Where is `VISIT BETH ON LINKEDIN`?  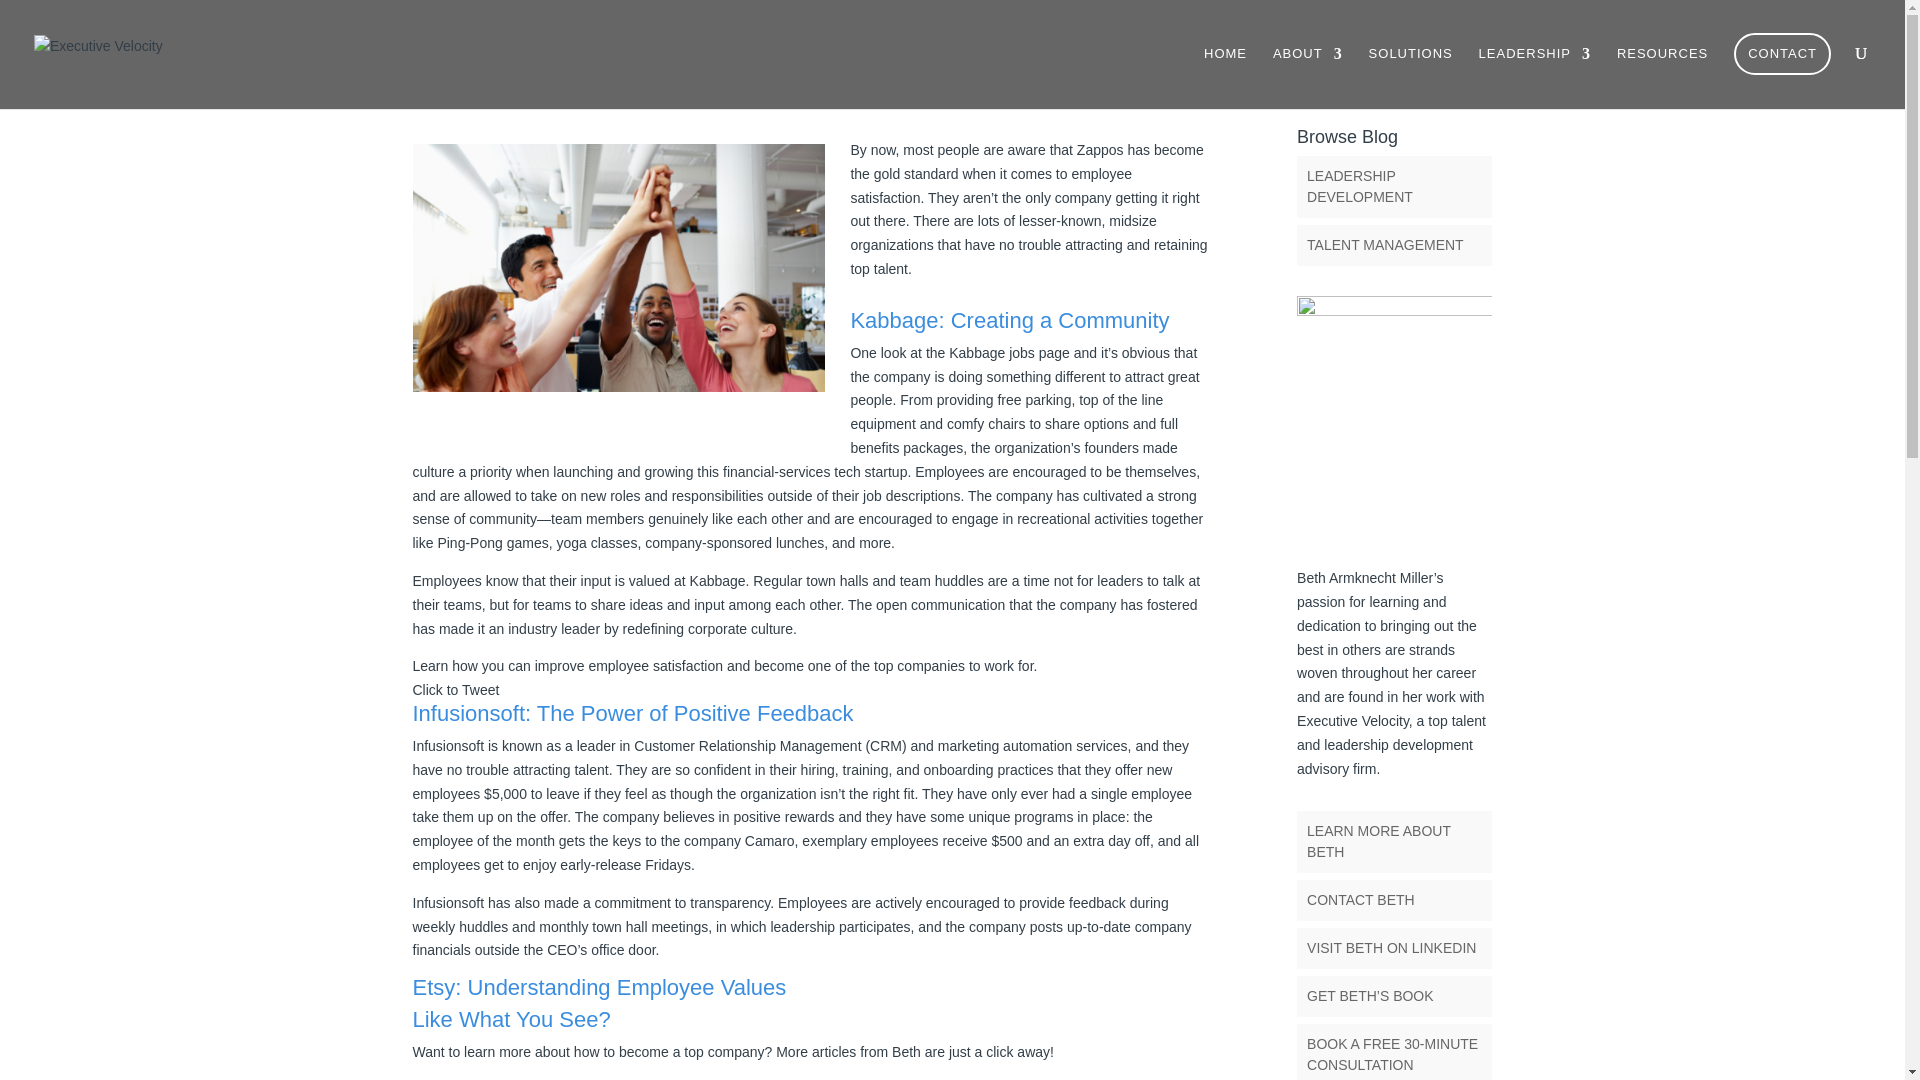 VISIT BETH ON LINKEDIN is located at coordinates (1392, 947).